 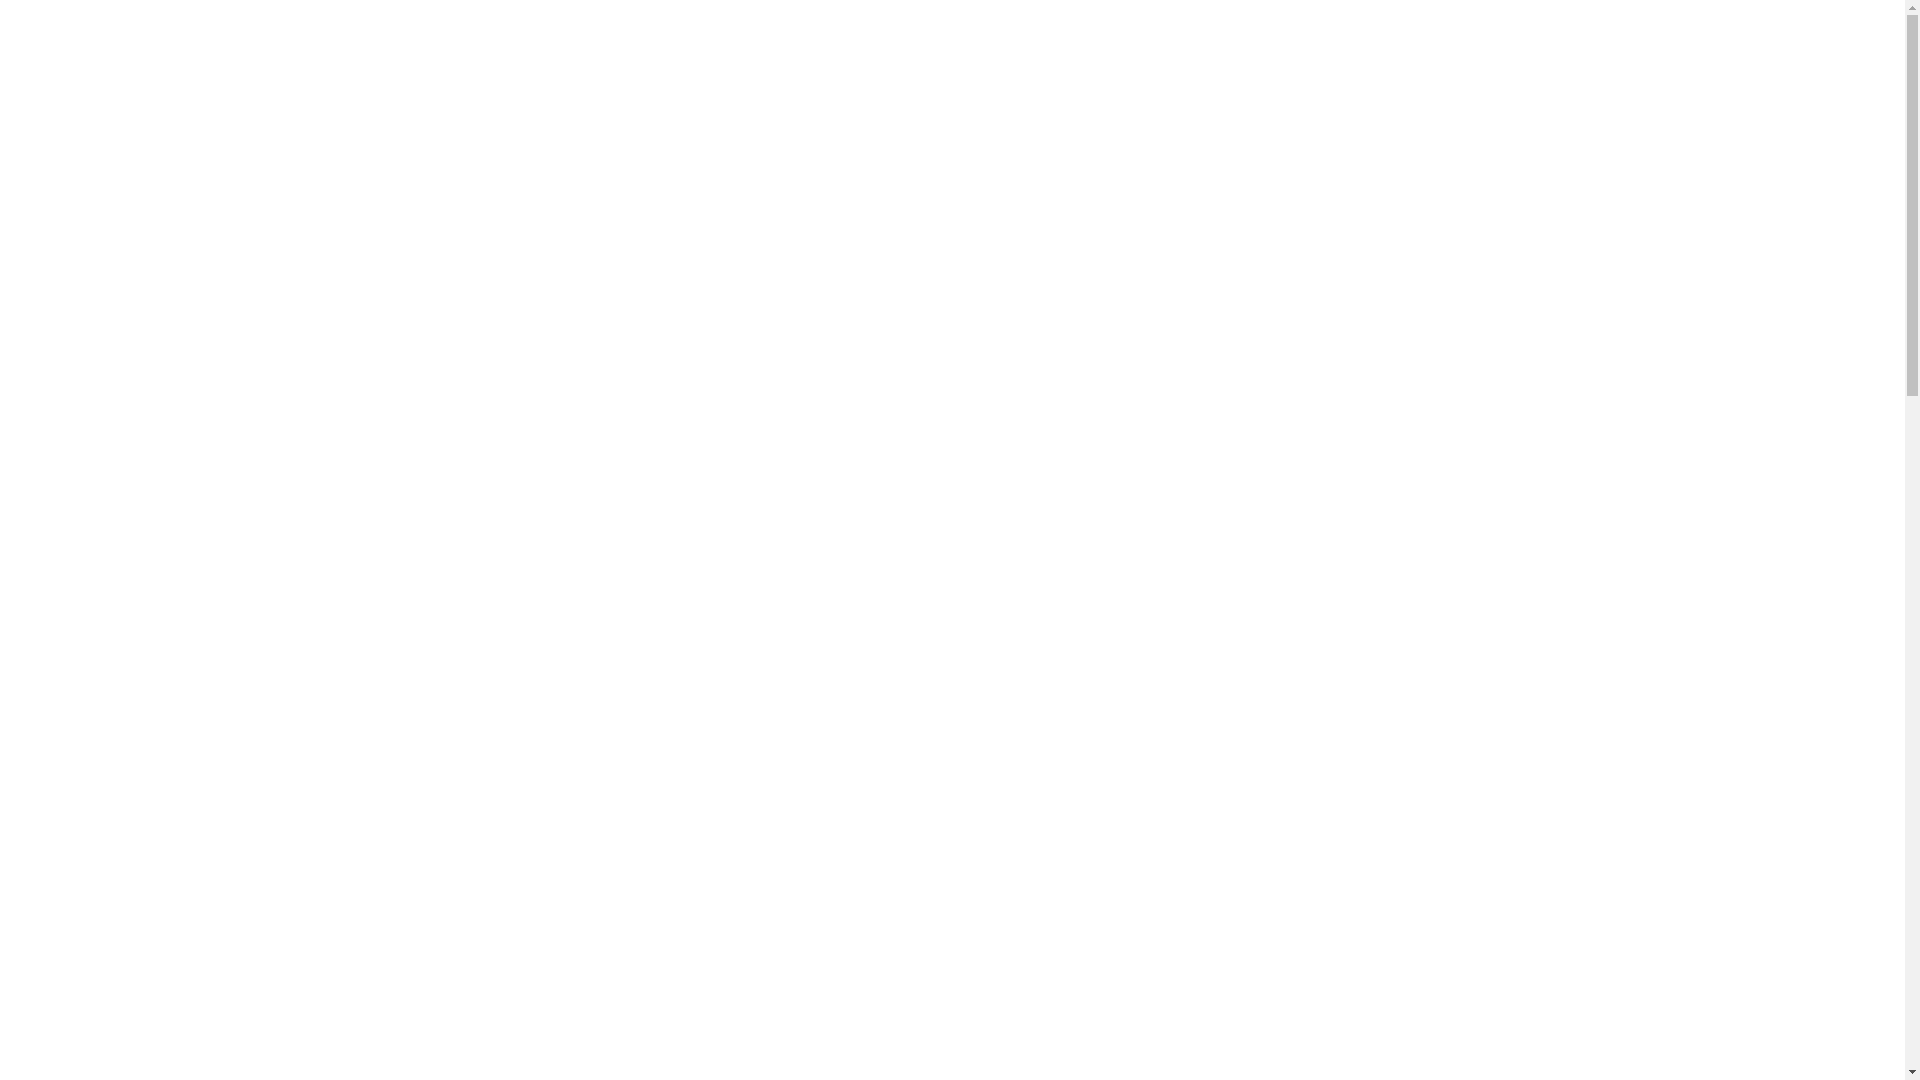 I want to click on Schwangerschaftsmassage, so click(x=133, y=378).